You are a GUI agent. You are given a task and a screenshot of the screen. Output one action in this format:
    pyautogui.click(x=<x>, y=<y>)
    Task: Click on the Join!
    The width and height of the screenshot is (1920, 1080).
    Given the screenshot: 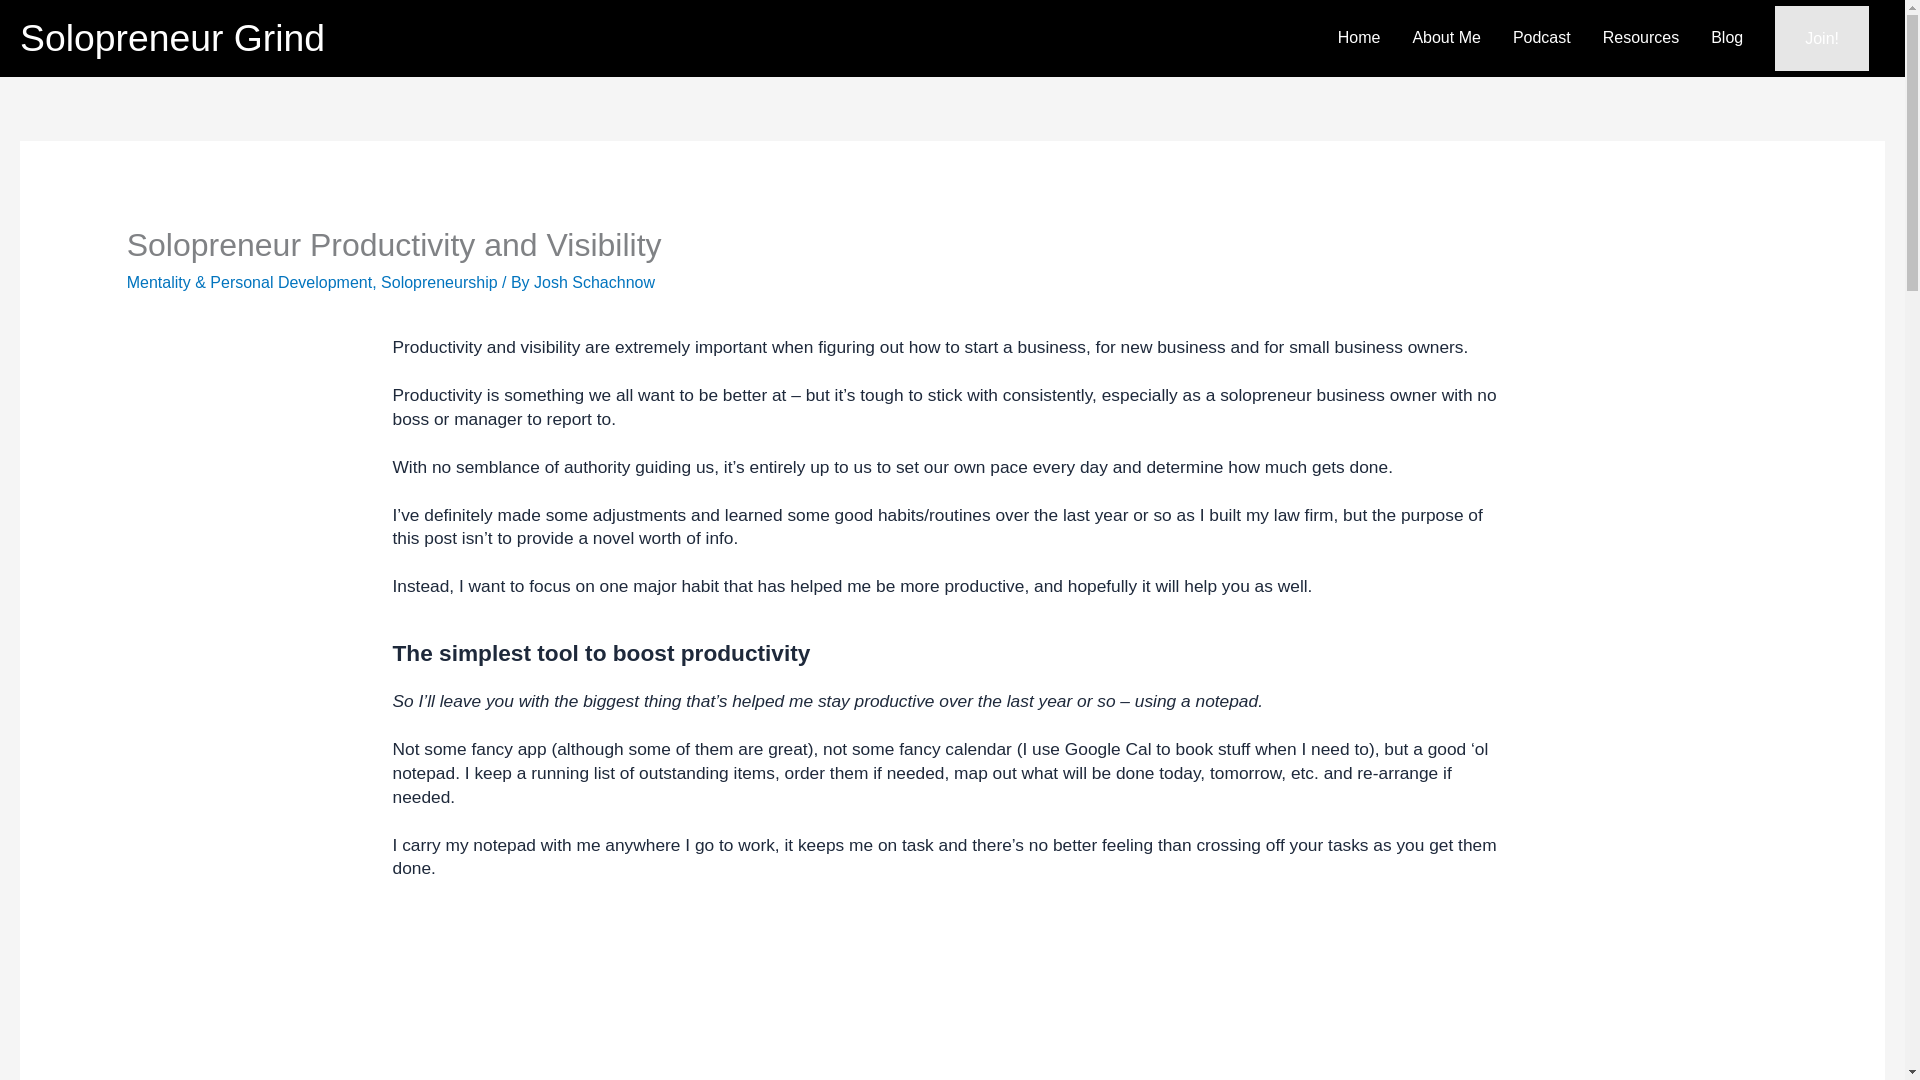 What is the action you would take?
    pyautogui.click(x=1821, y=39)
    